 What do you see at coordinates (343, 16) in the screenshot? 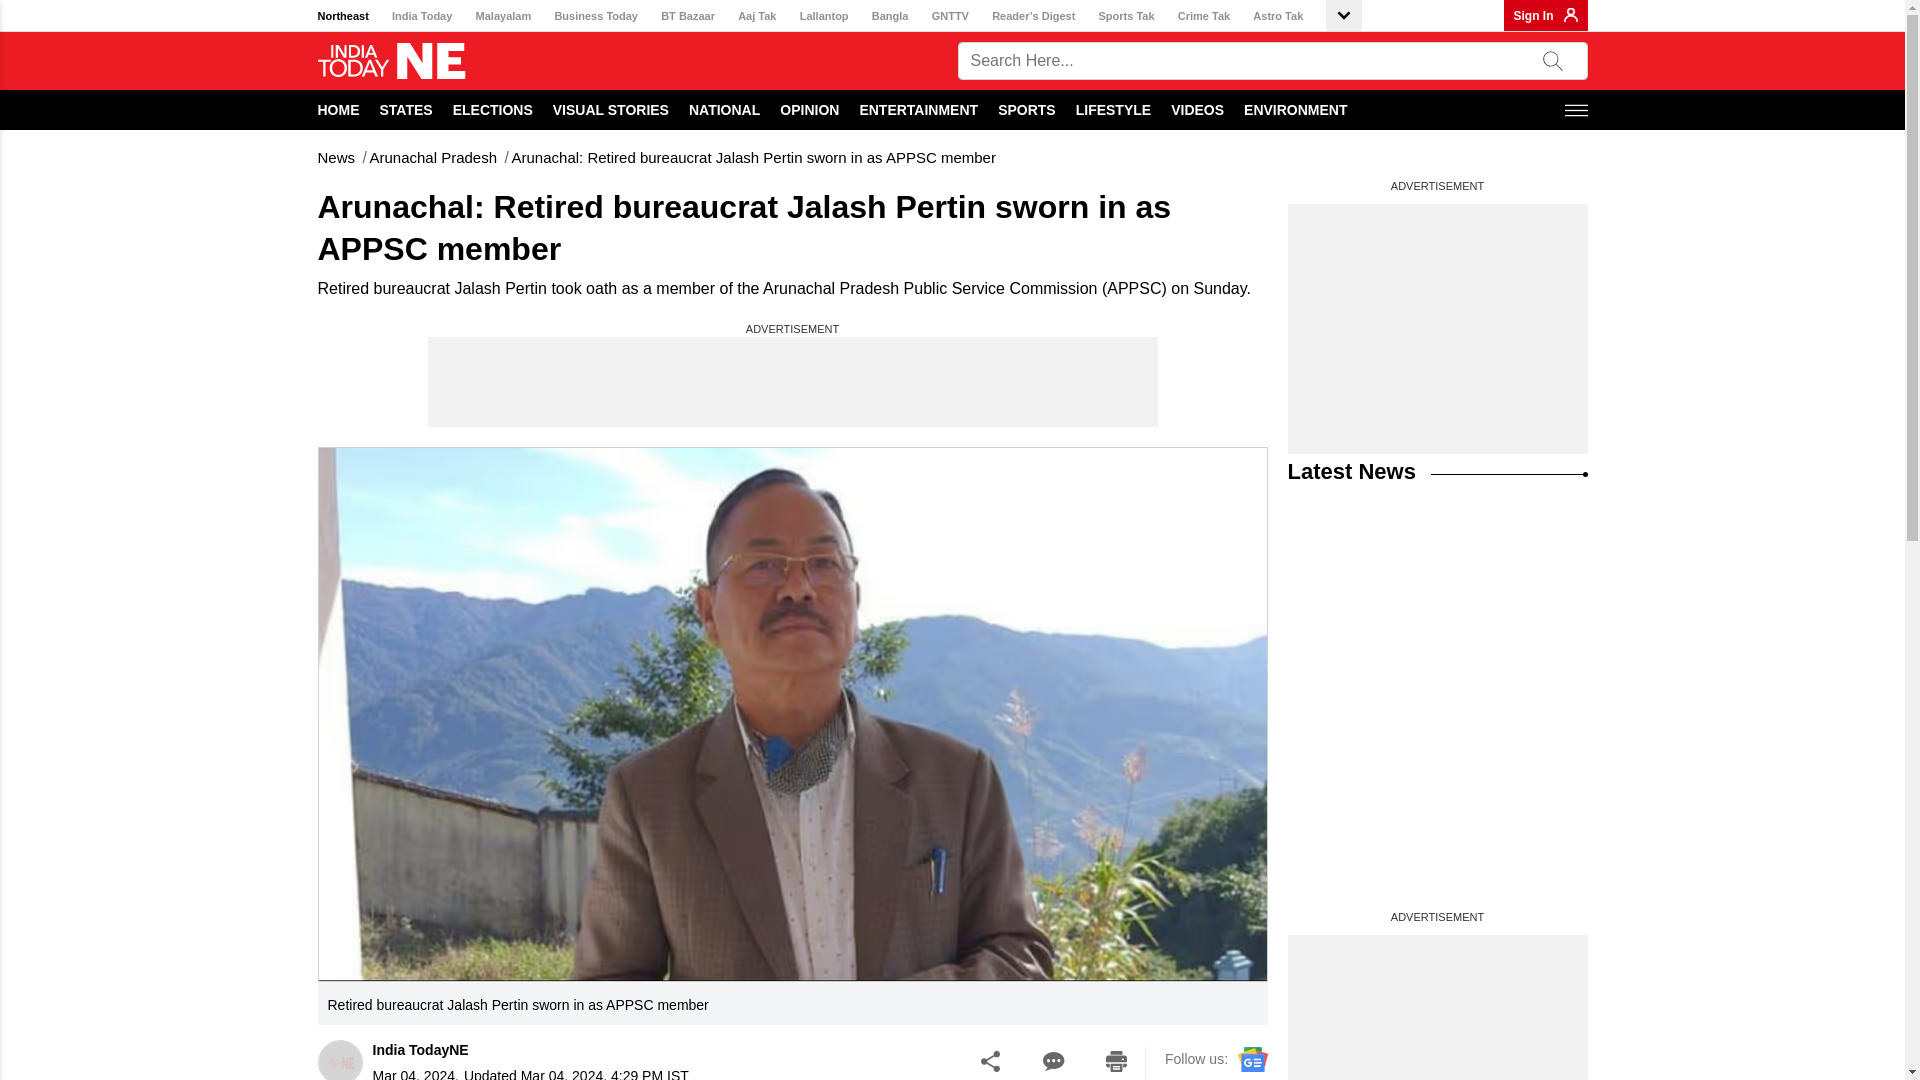
I see `Northeast` at bounding box center [343, 16].